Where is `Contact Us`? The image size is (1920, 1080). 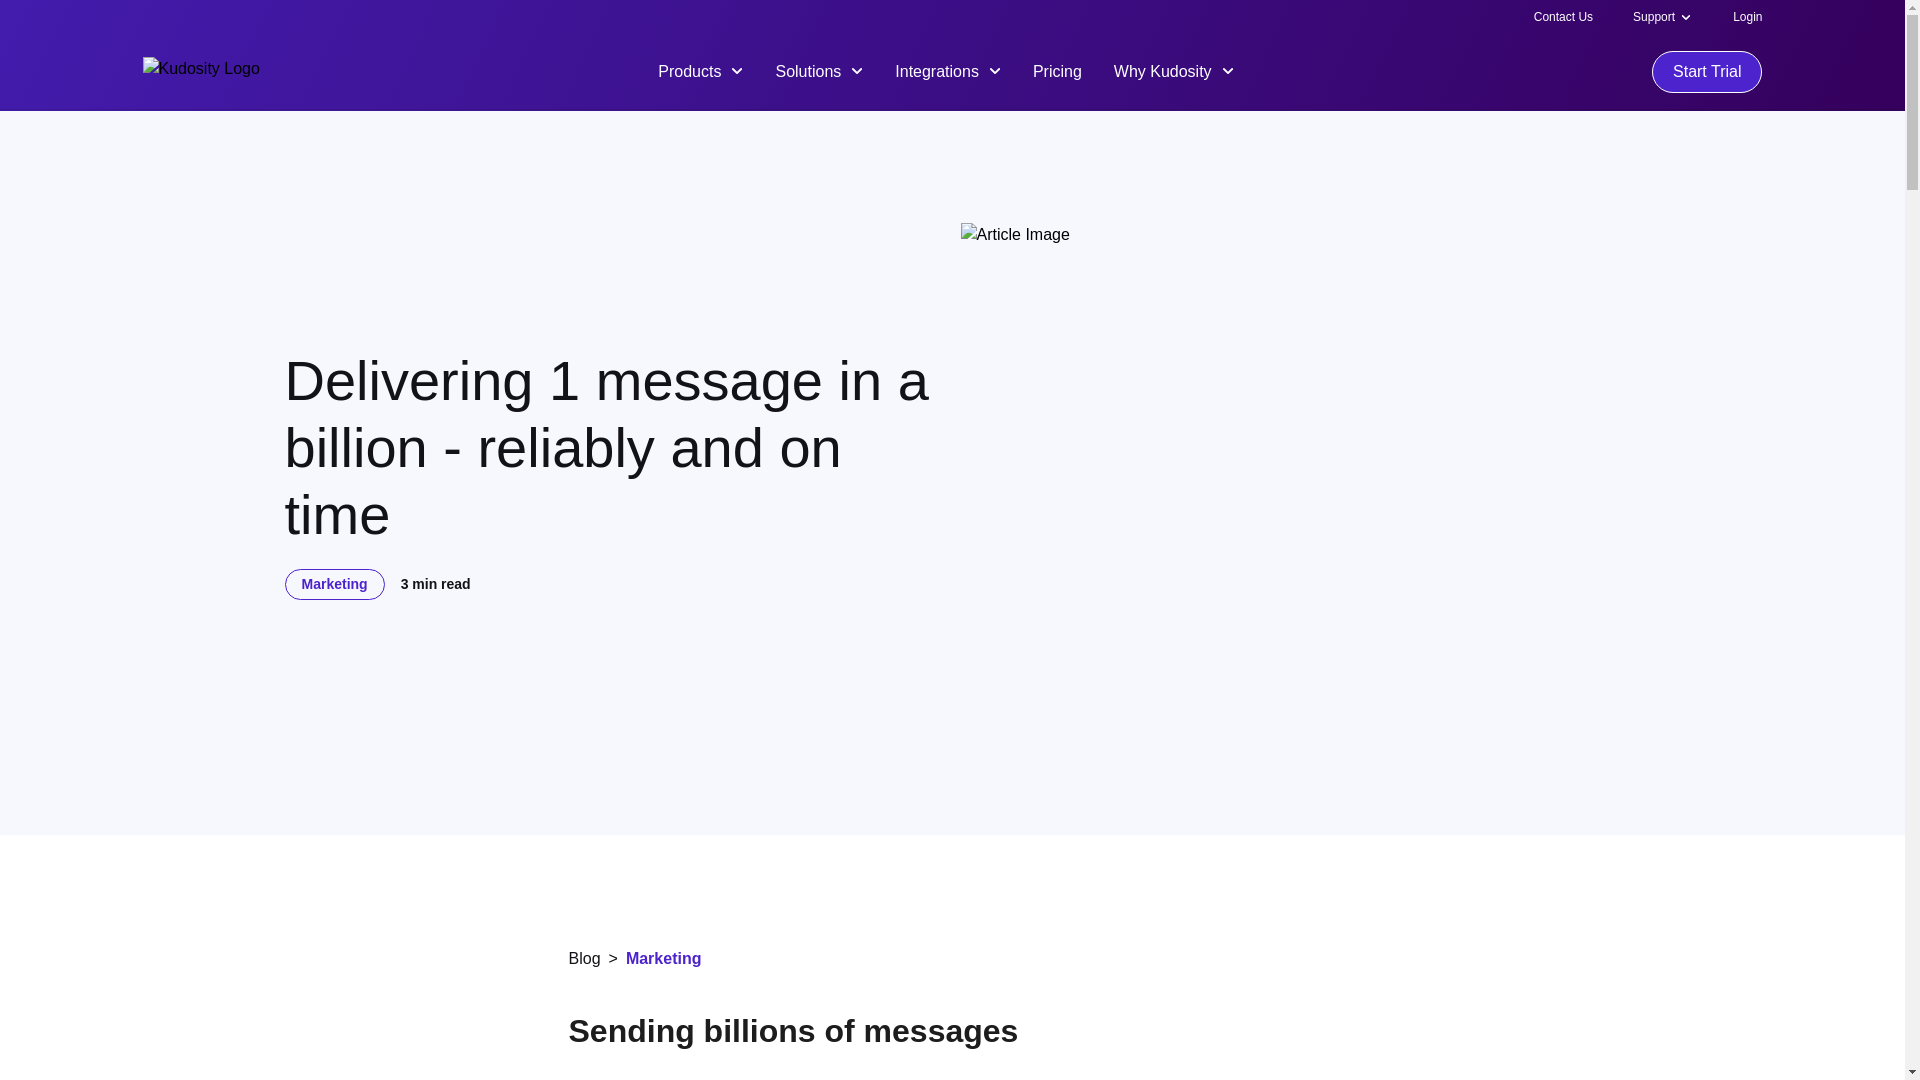 Contact Us is located at coordinates (1564, 16).